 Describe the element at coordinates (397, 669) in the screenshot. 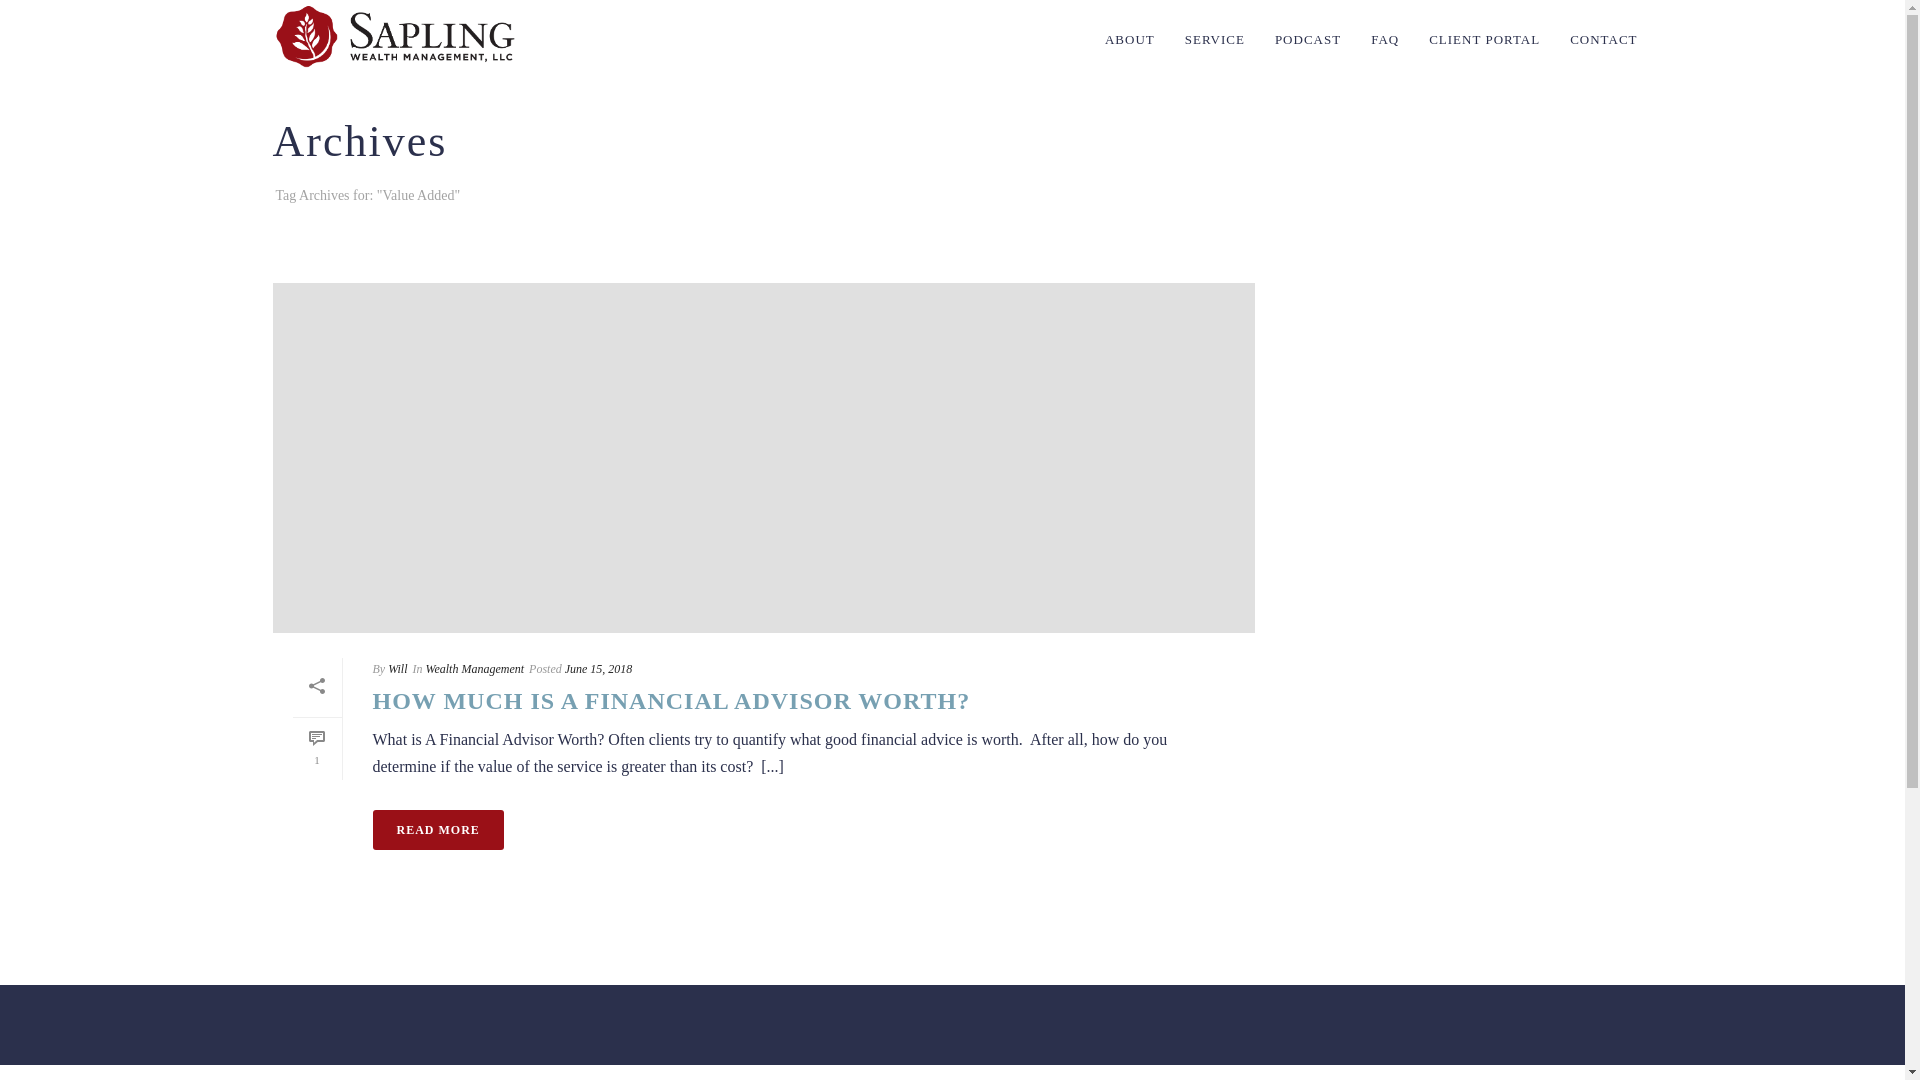

I see `Will` at that location.